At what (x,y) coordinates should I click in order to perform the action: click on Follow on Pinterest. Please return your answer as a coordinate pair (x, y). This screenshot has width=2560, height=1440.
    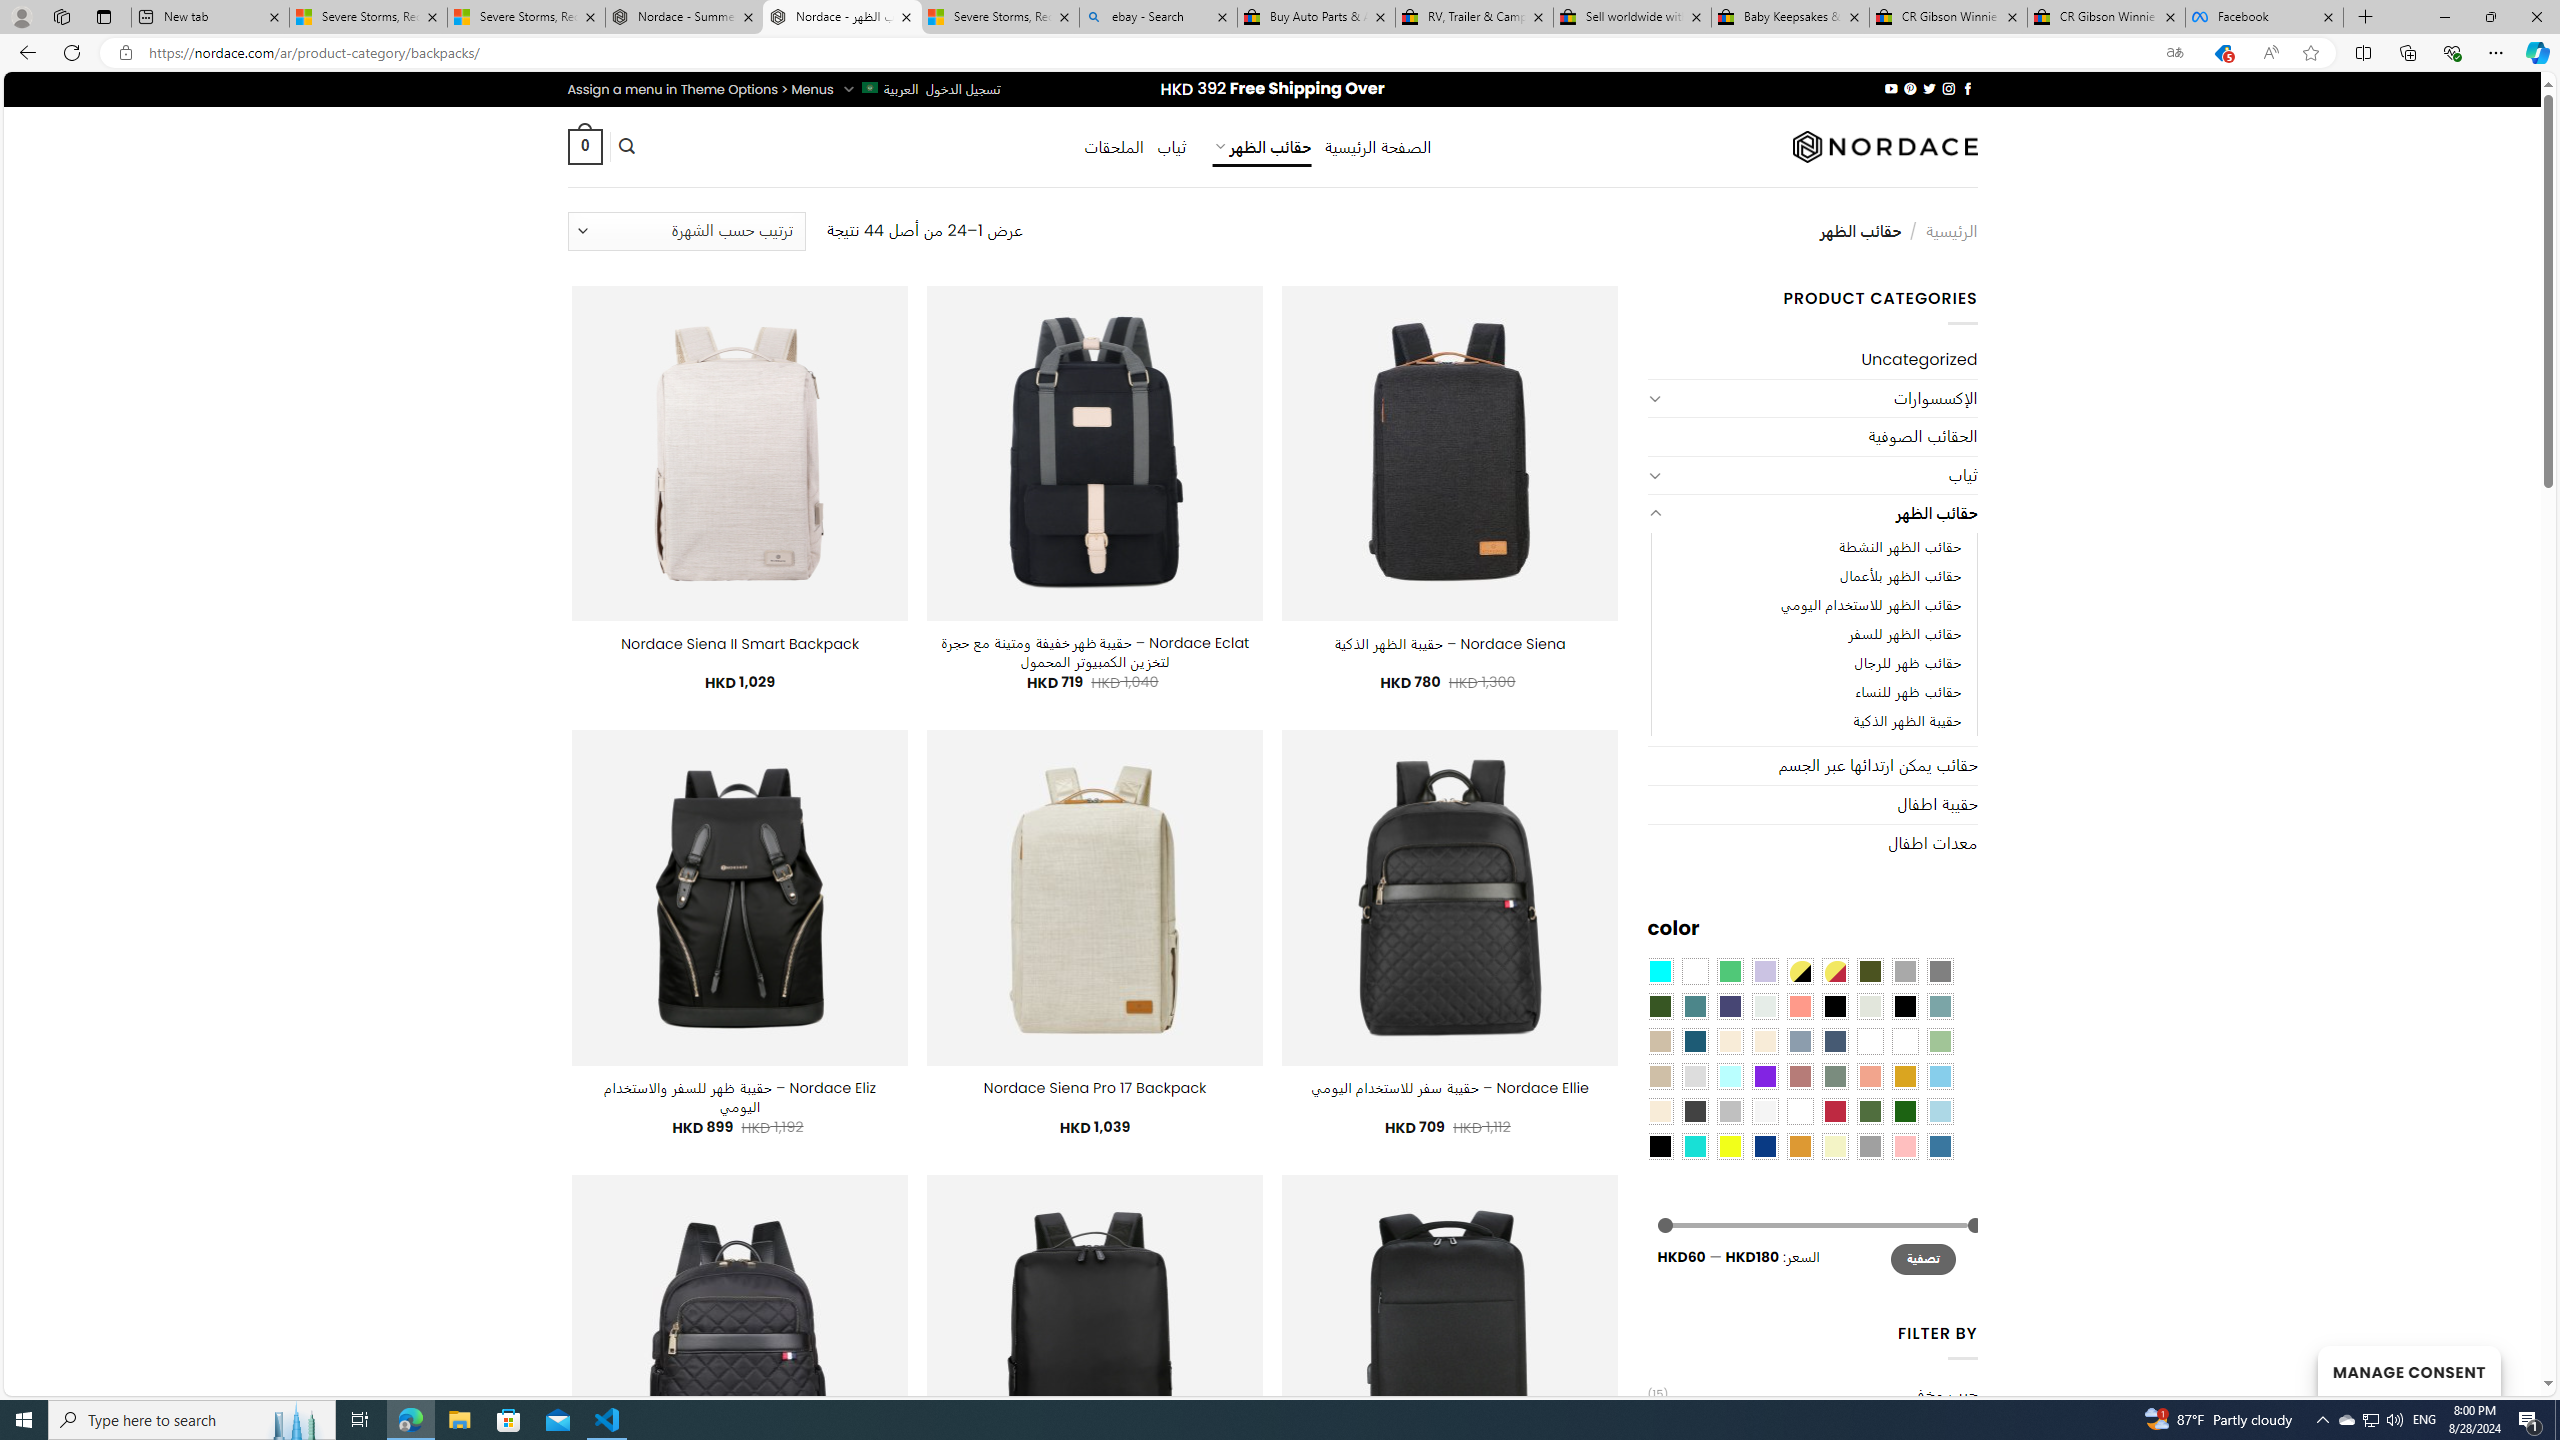
    Looking at the image, I should click on (1910, 88).